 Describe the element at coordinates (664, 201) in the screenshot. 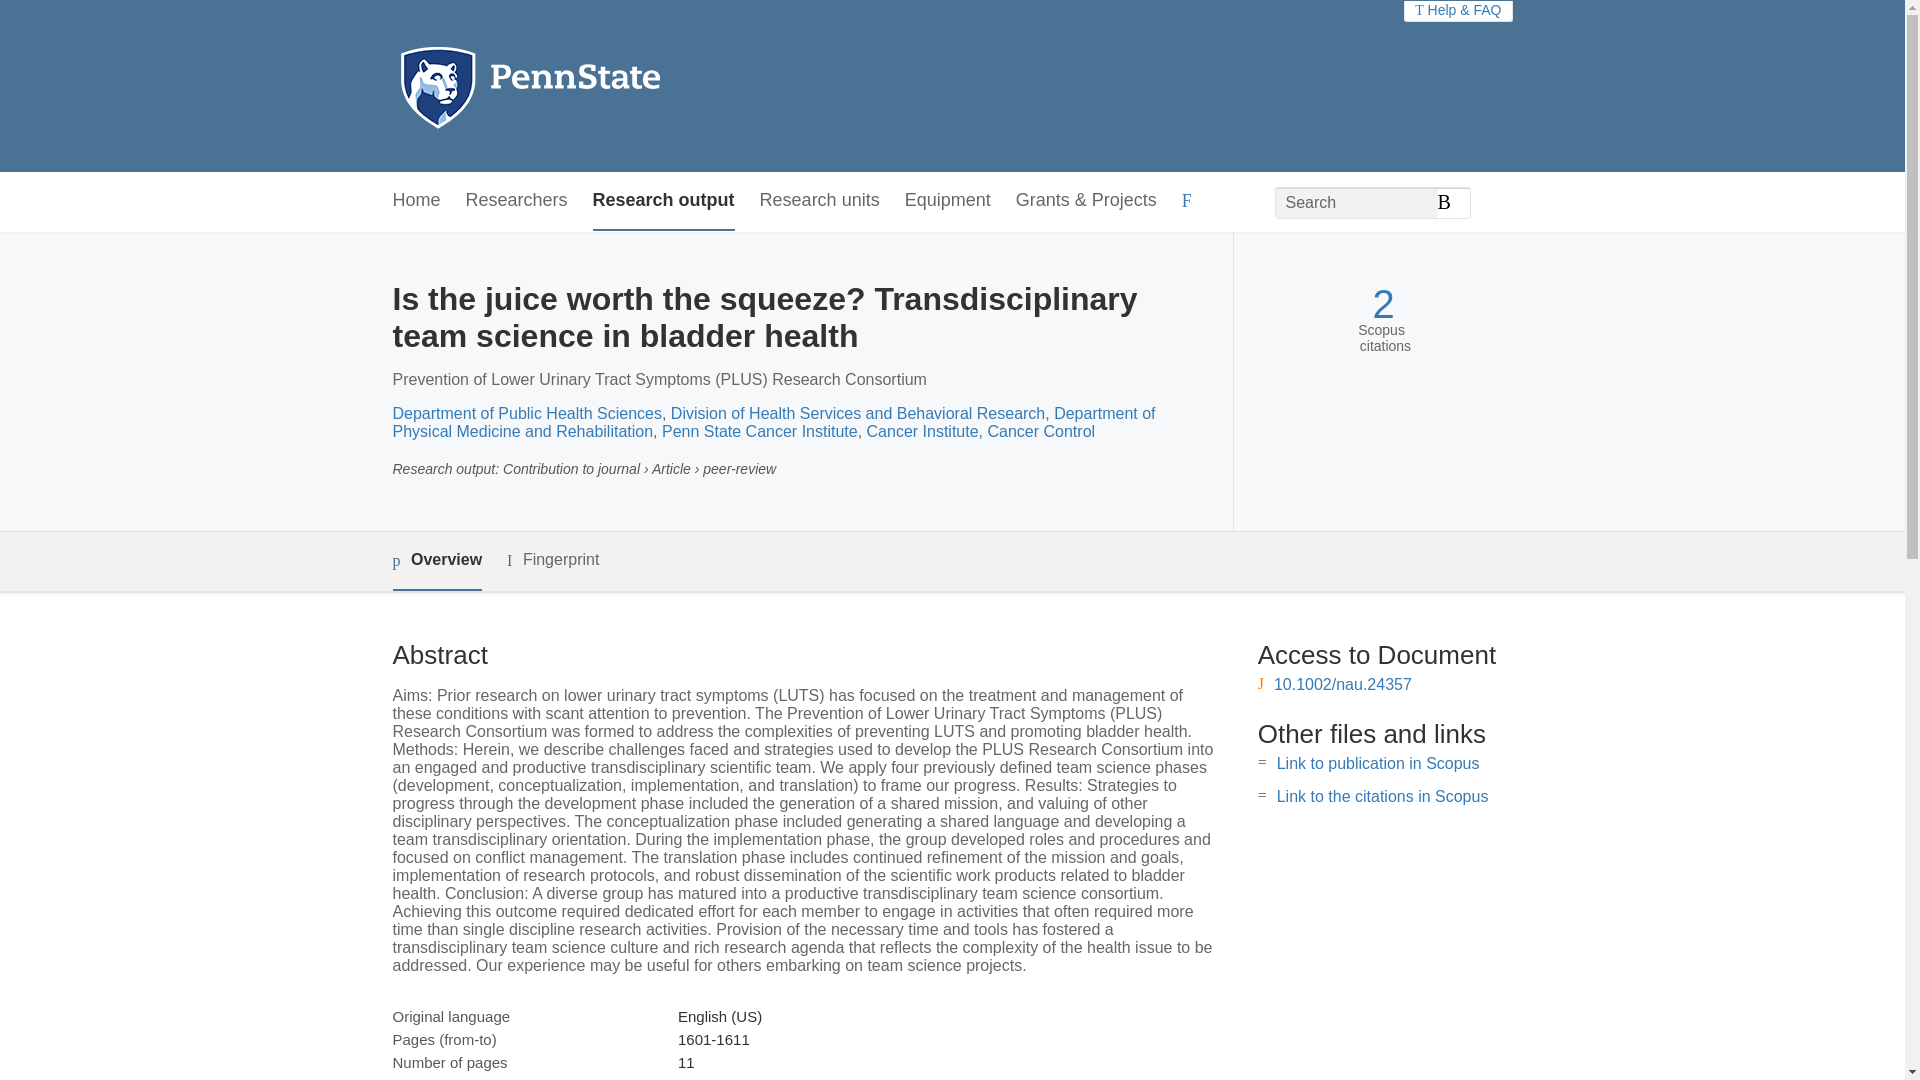

I see `Research output` at that location.